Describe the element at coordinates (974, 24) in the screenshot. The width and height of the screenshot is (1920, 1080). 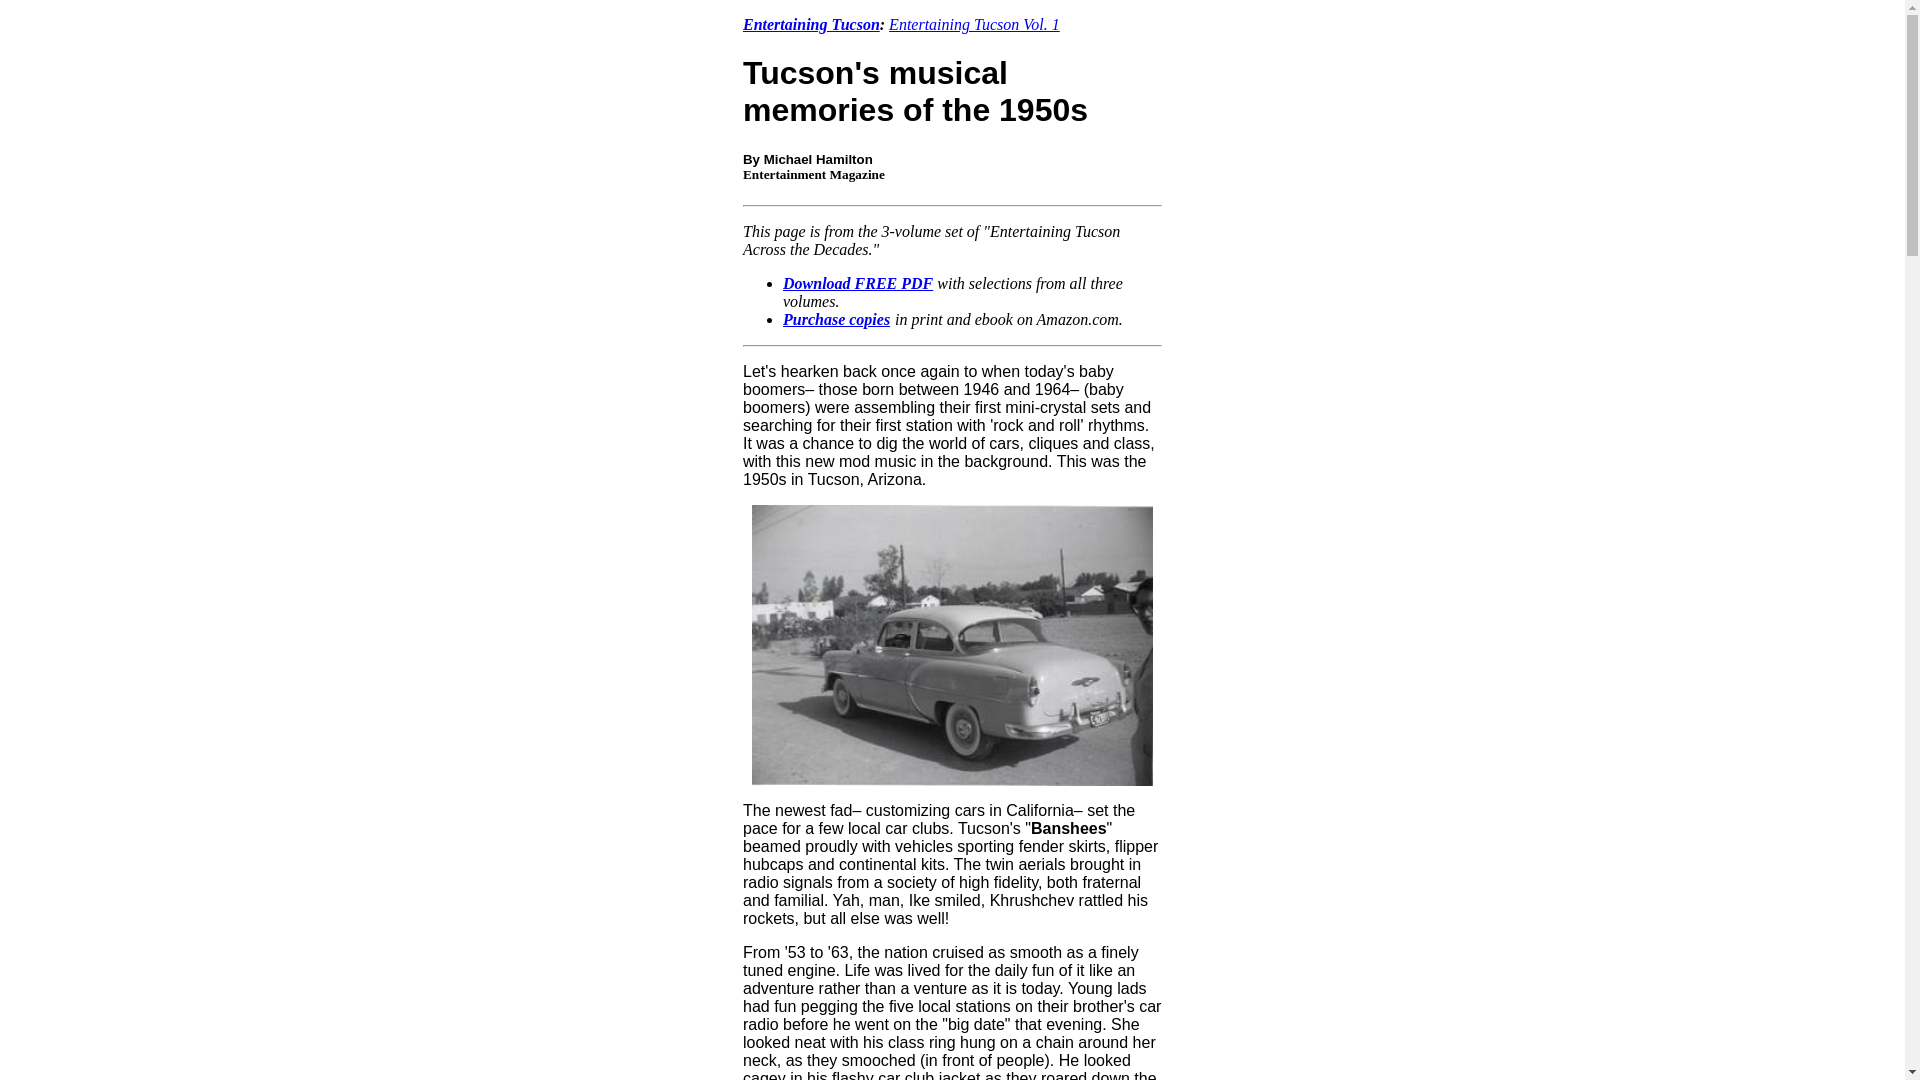
I see `Entertaining Tucson Vol. 1` at that location.